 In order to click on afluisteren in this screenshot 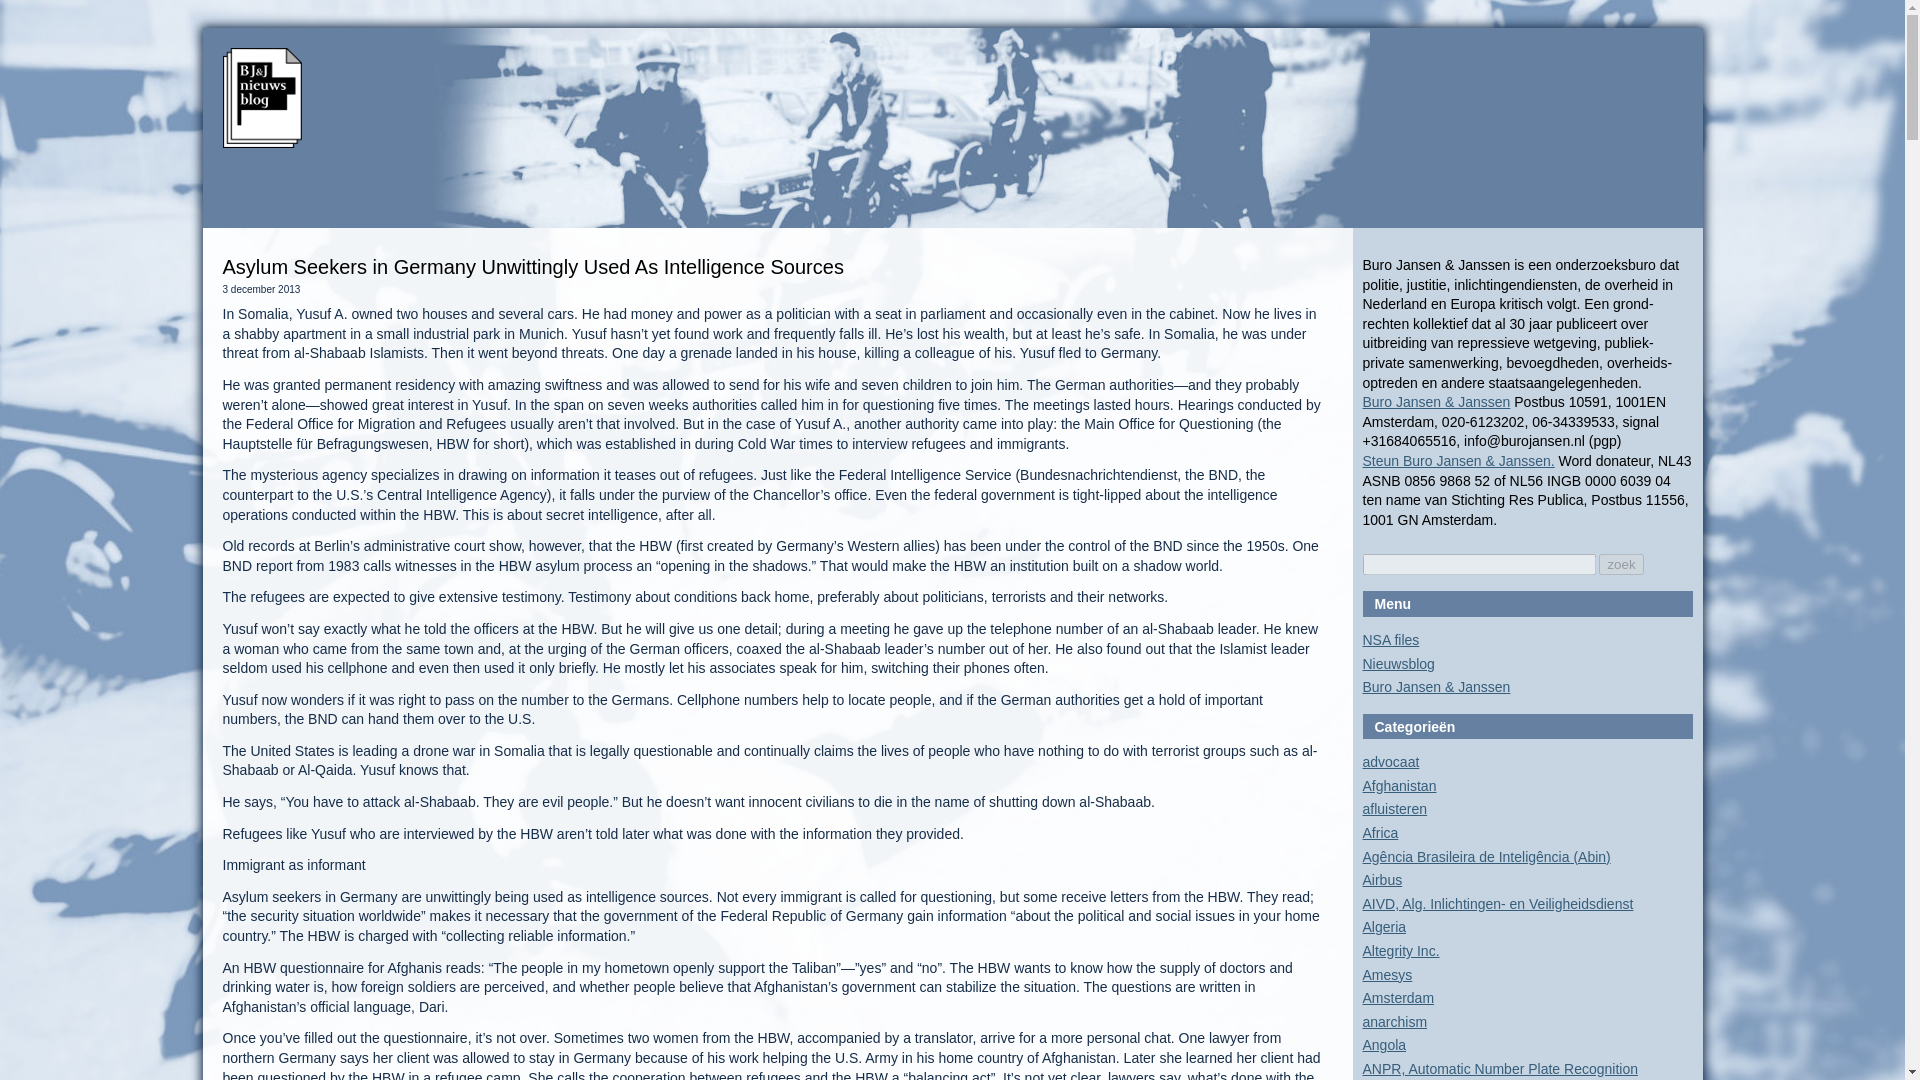, I will do `click(1394, 808)`.